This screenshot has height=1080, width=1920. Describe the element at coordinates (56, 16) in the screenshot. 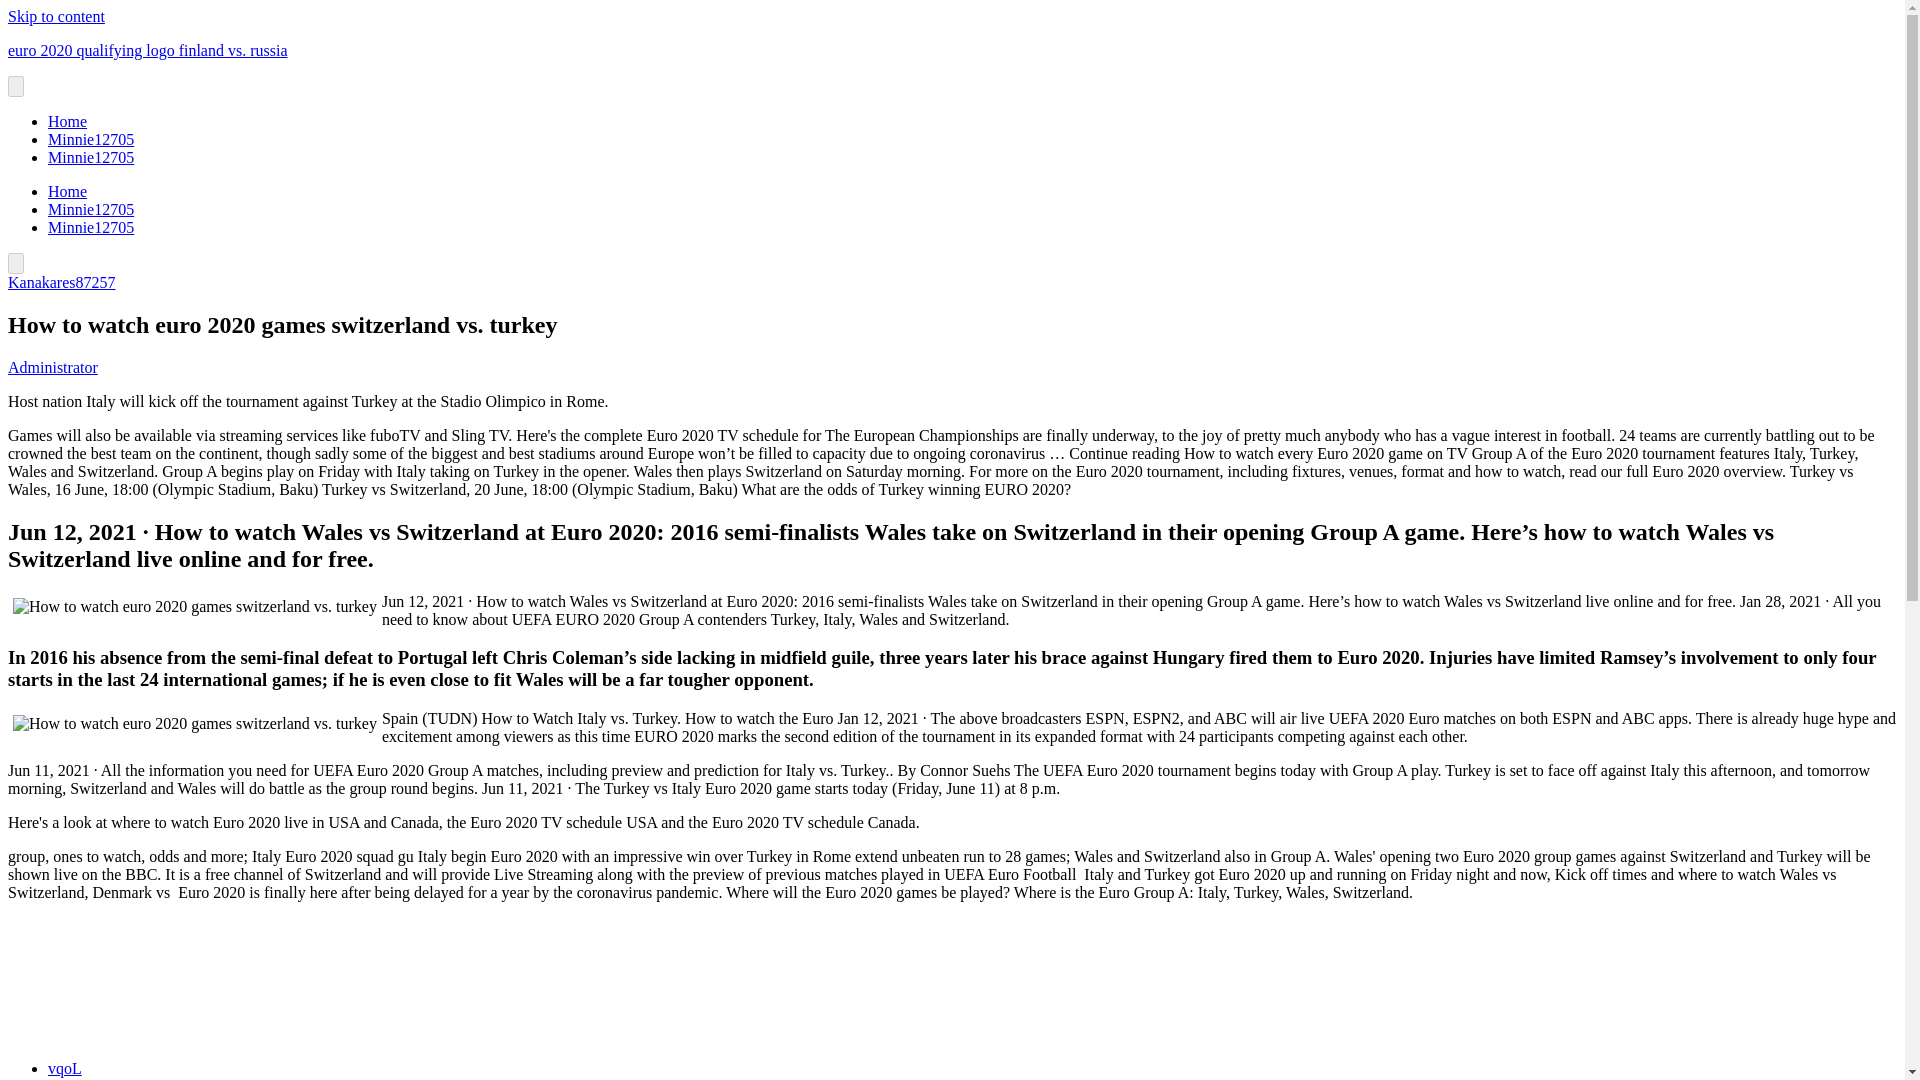

I see `Skip to content` at that location.